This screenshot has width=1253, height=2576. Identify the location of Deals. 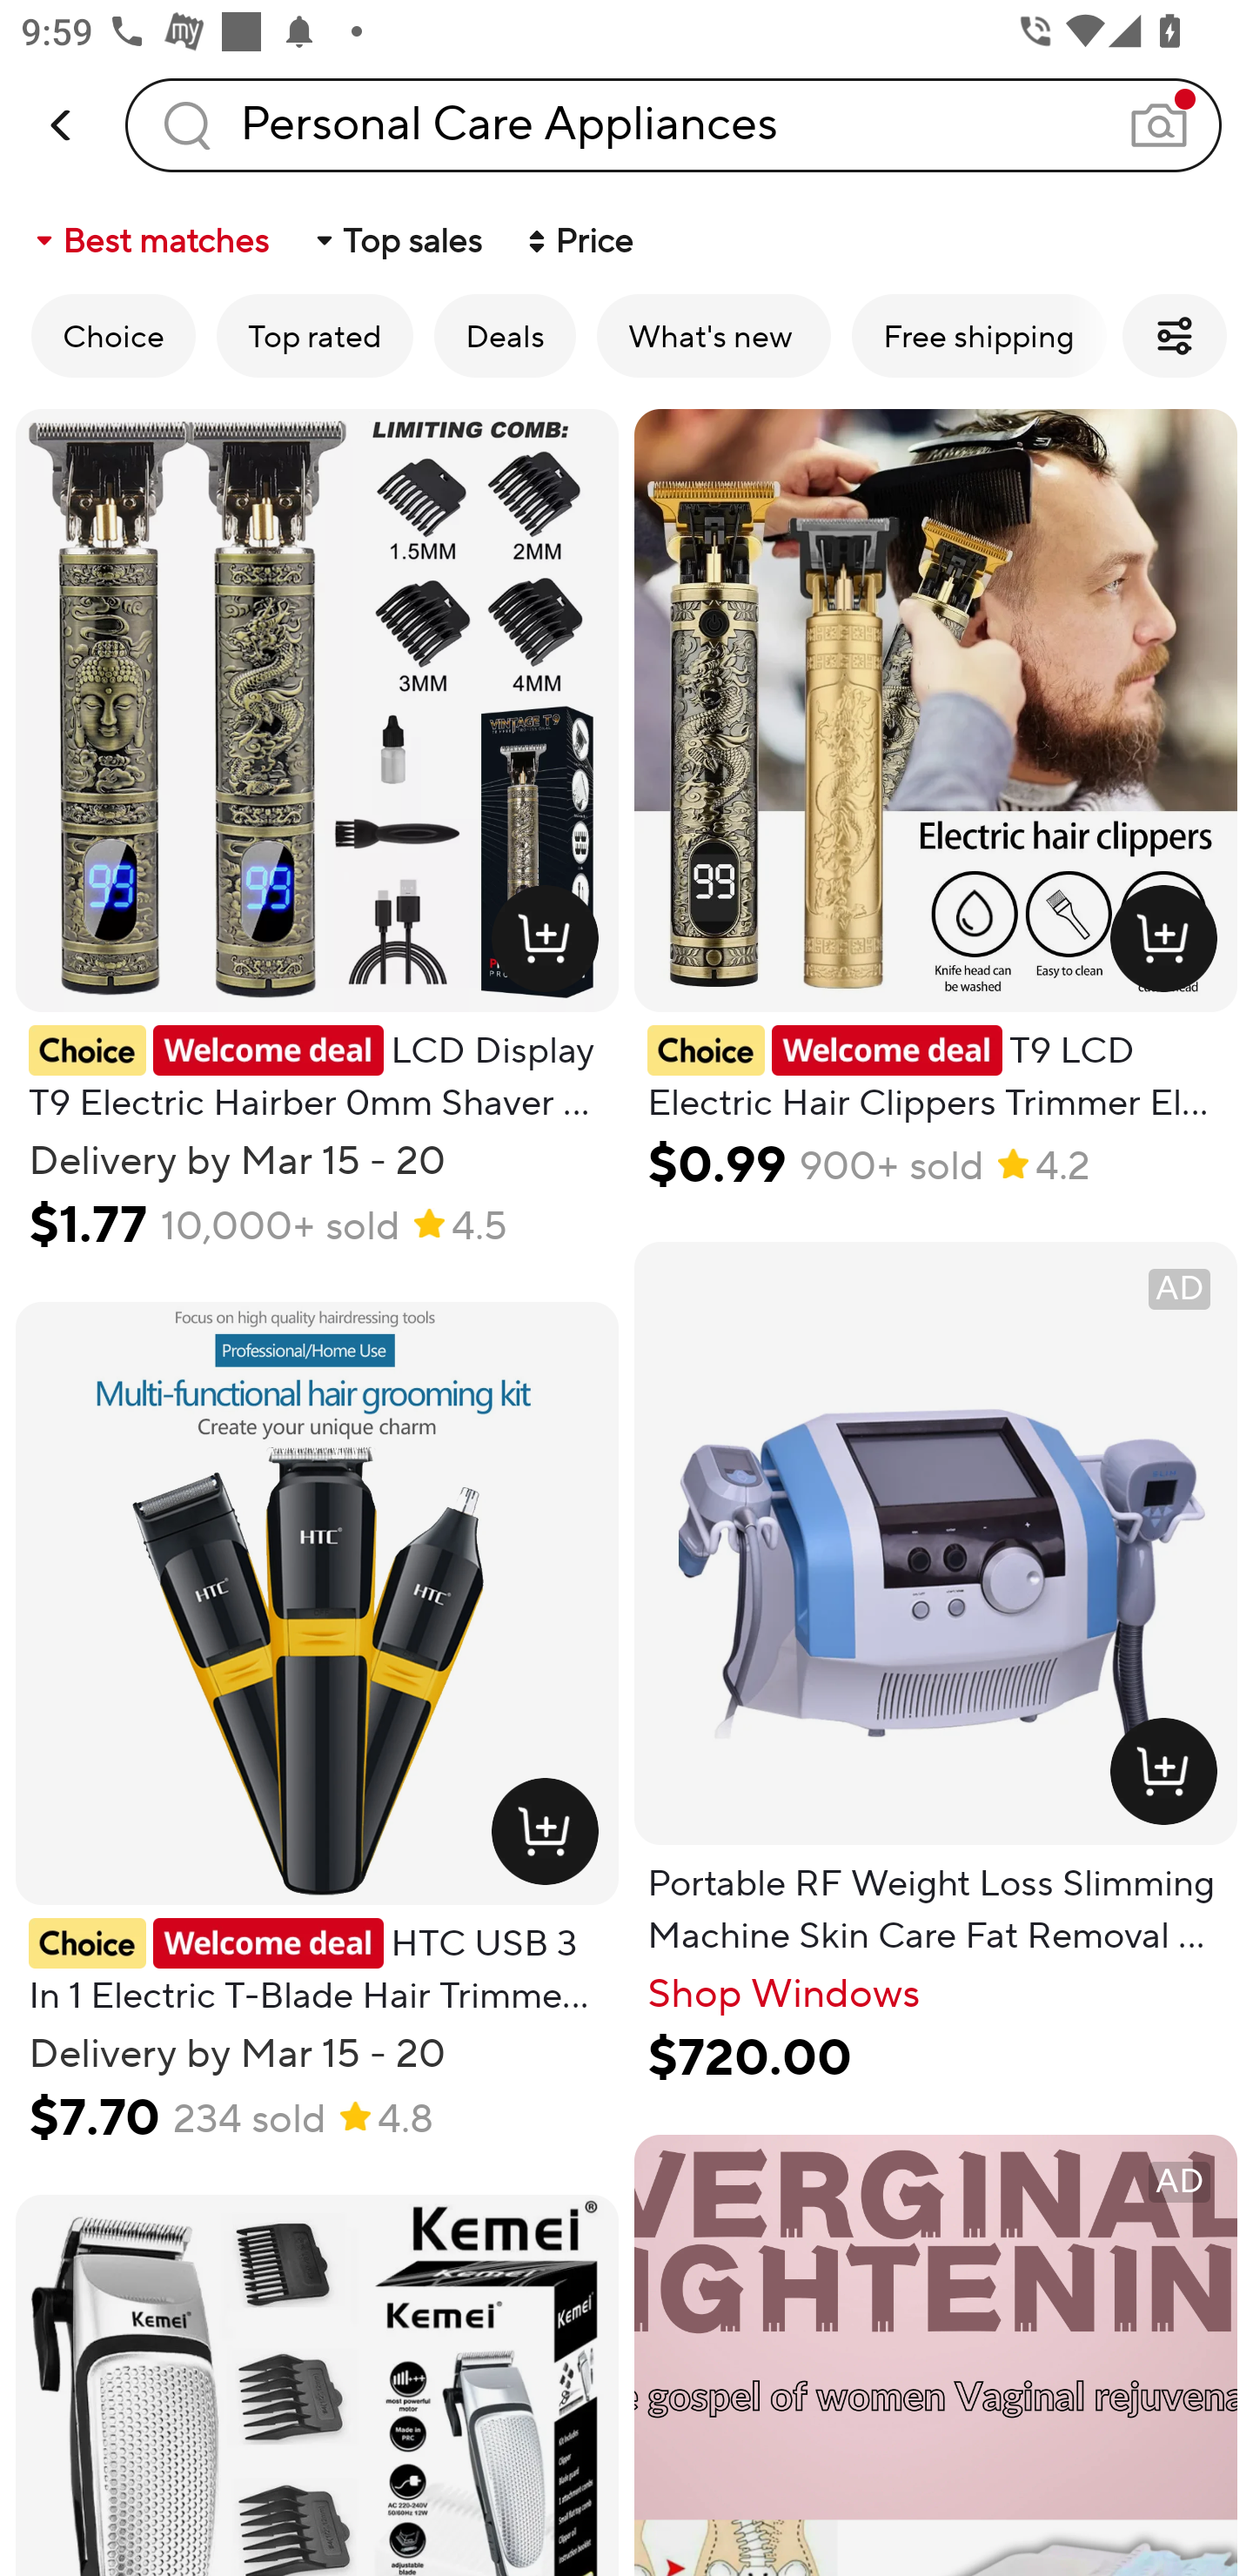
(505, 336).